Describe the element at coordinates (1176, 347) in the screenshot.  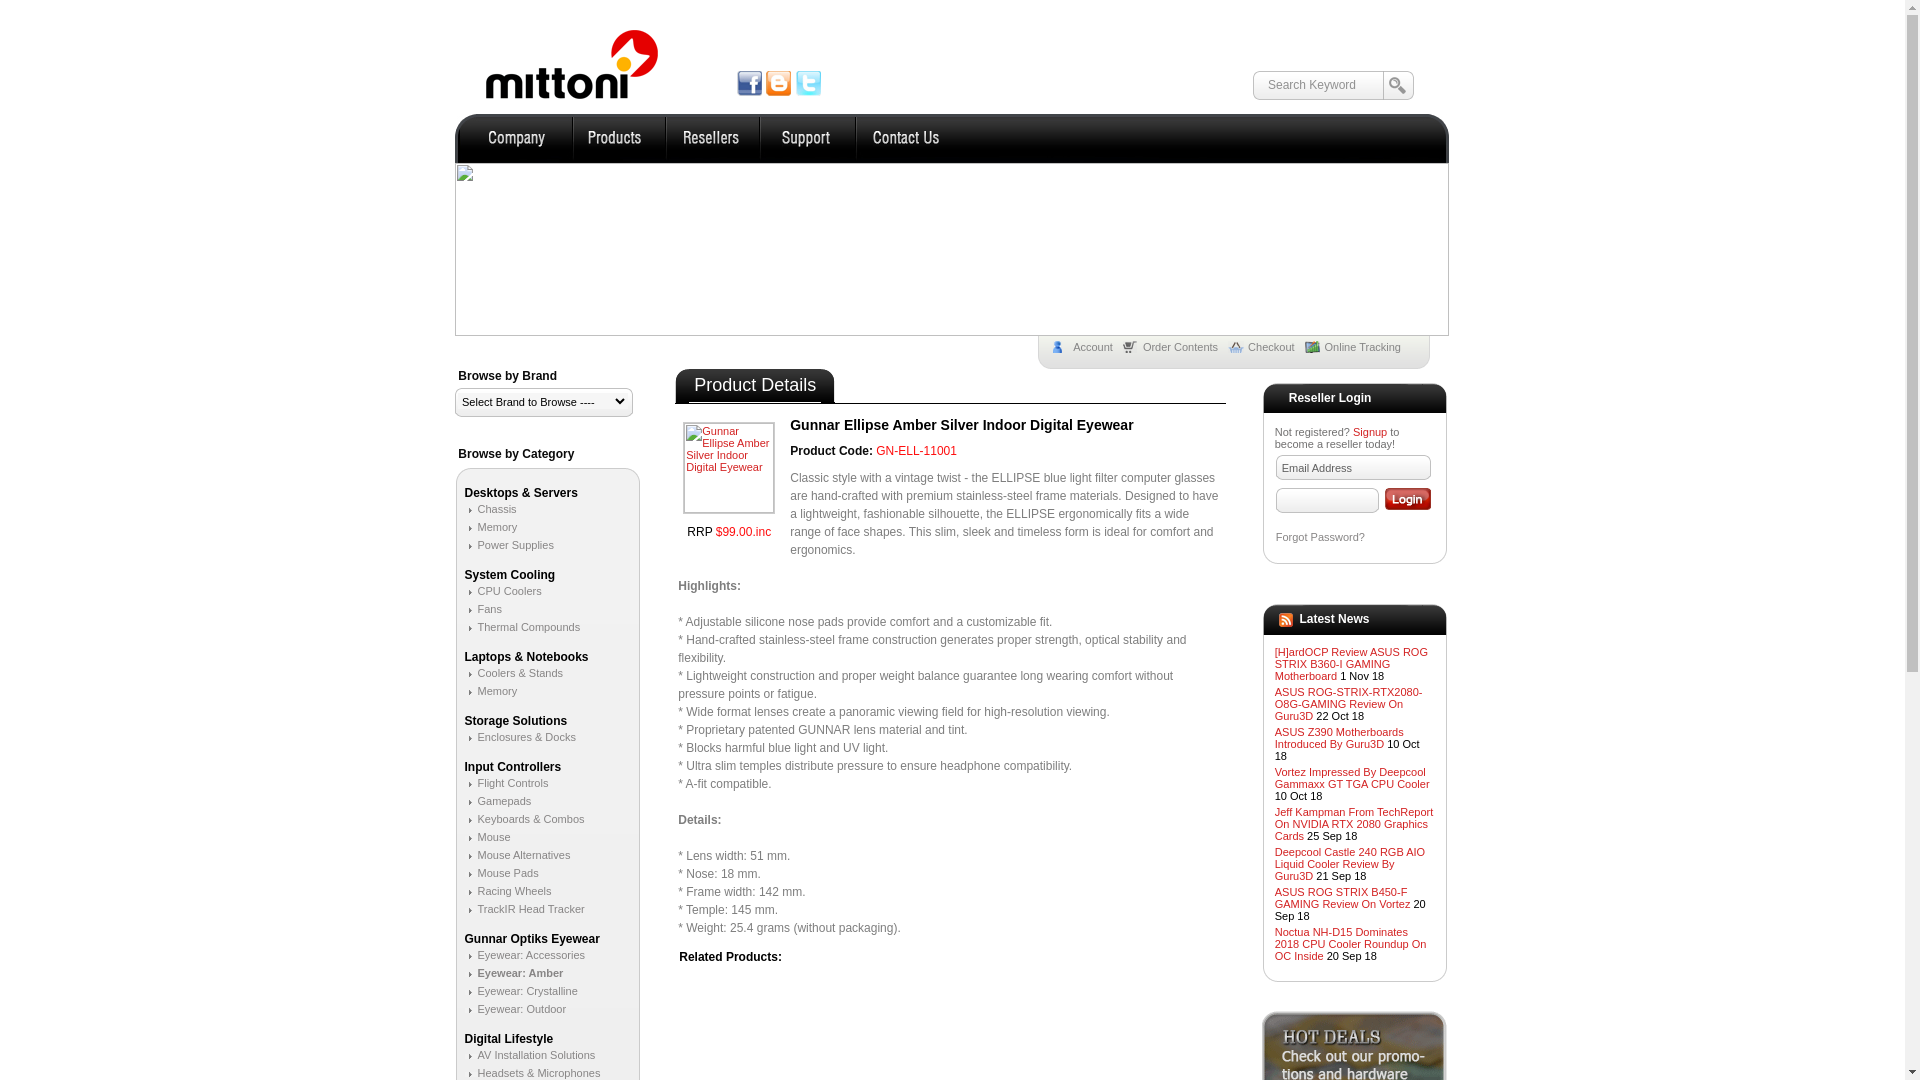
I see `Order Contents` at that location.